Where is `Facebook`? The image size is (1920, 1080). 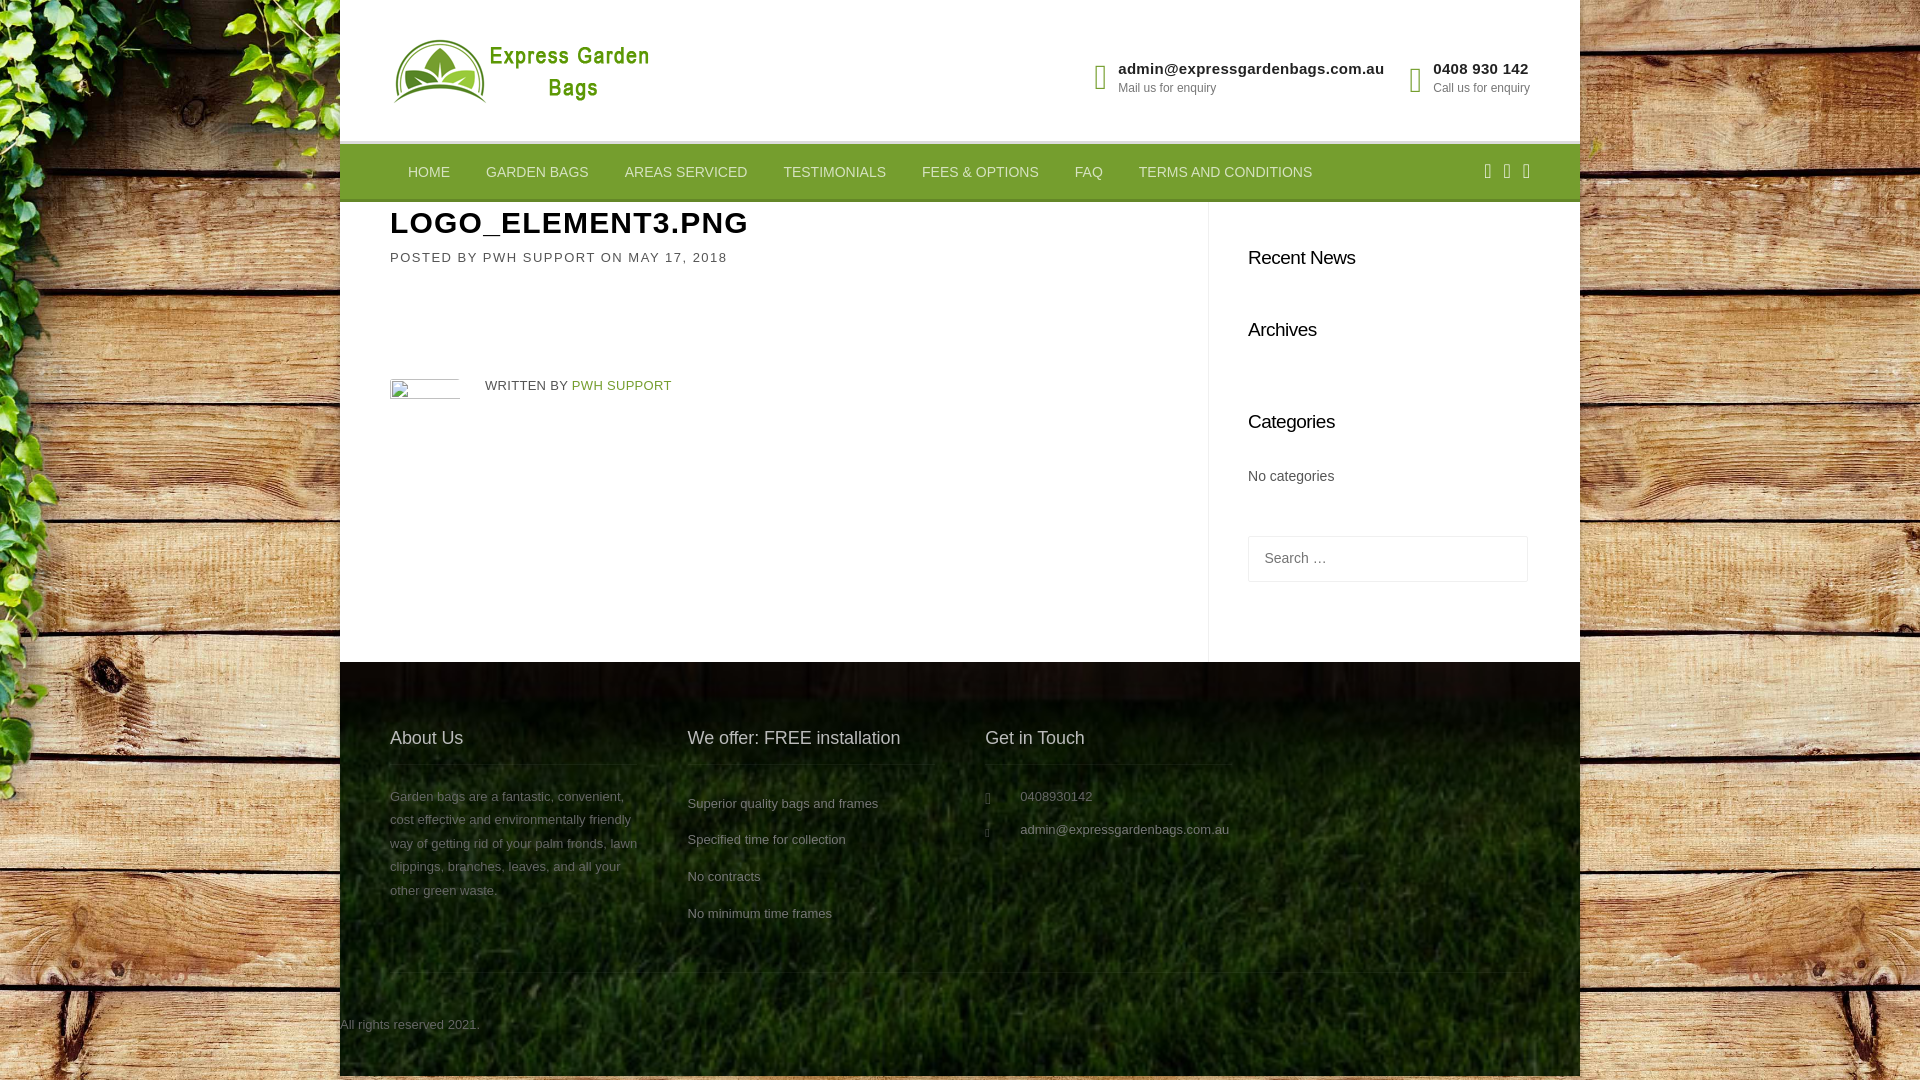 Facebook is located at coordinates (1506, 171).